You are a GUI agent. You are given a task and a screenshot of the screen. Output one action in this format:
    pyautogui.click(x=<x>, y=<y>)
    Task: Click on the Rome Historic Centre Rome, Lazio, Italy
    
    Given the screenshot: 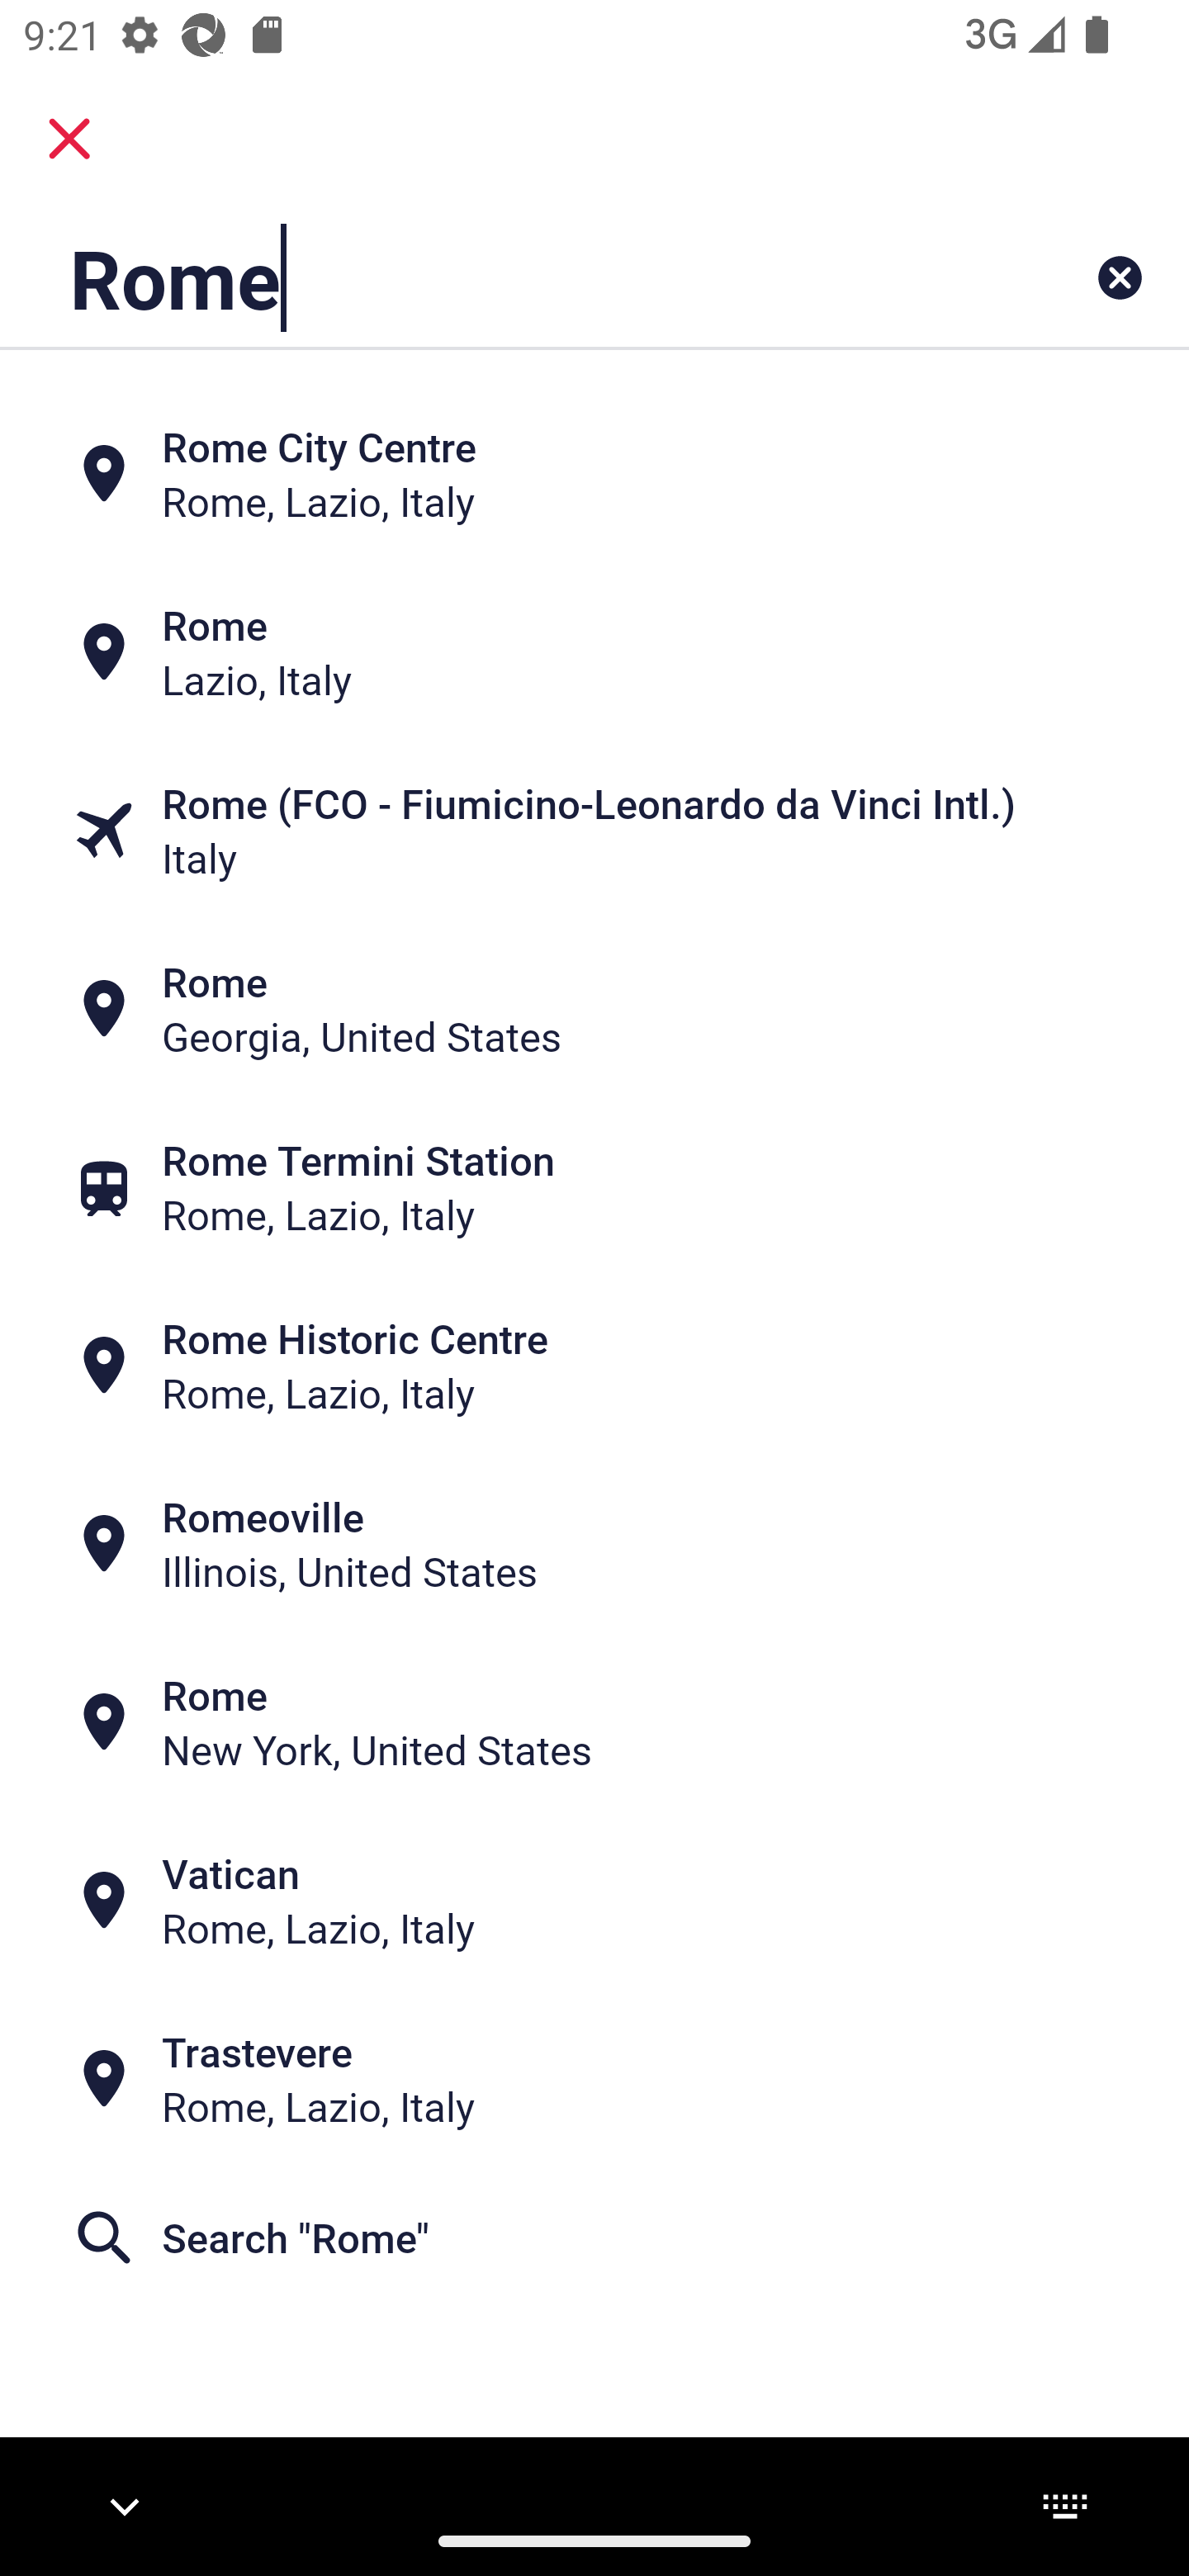 What is the action you would take?
    pyautogui.click(x=594, y=1366)
    